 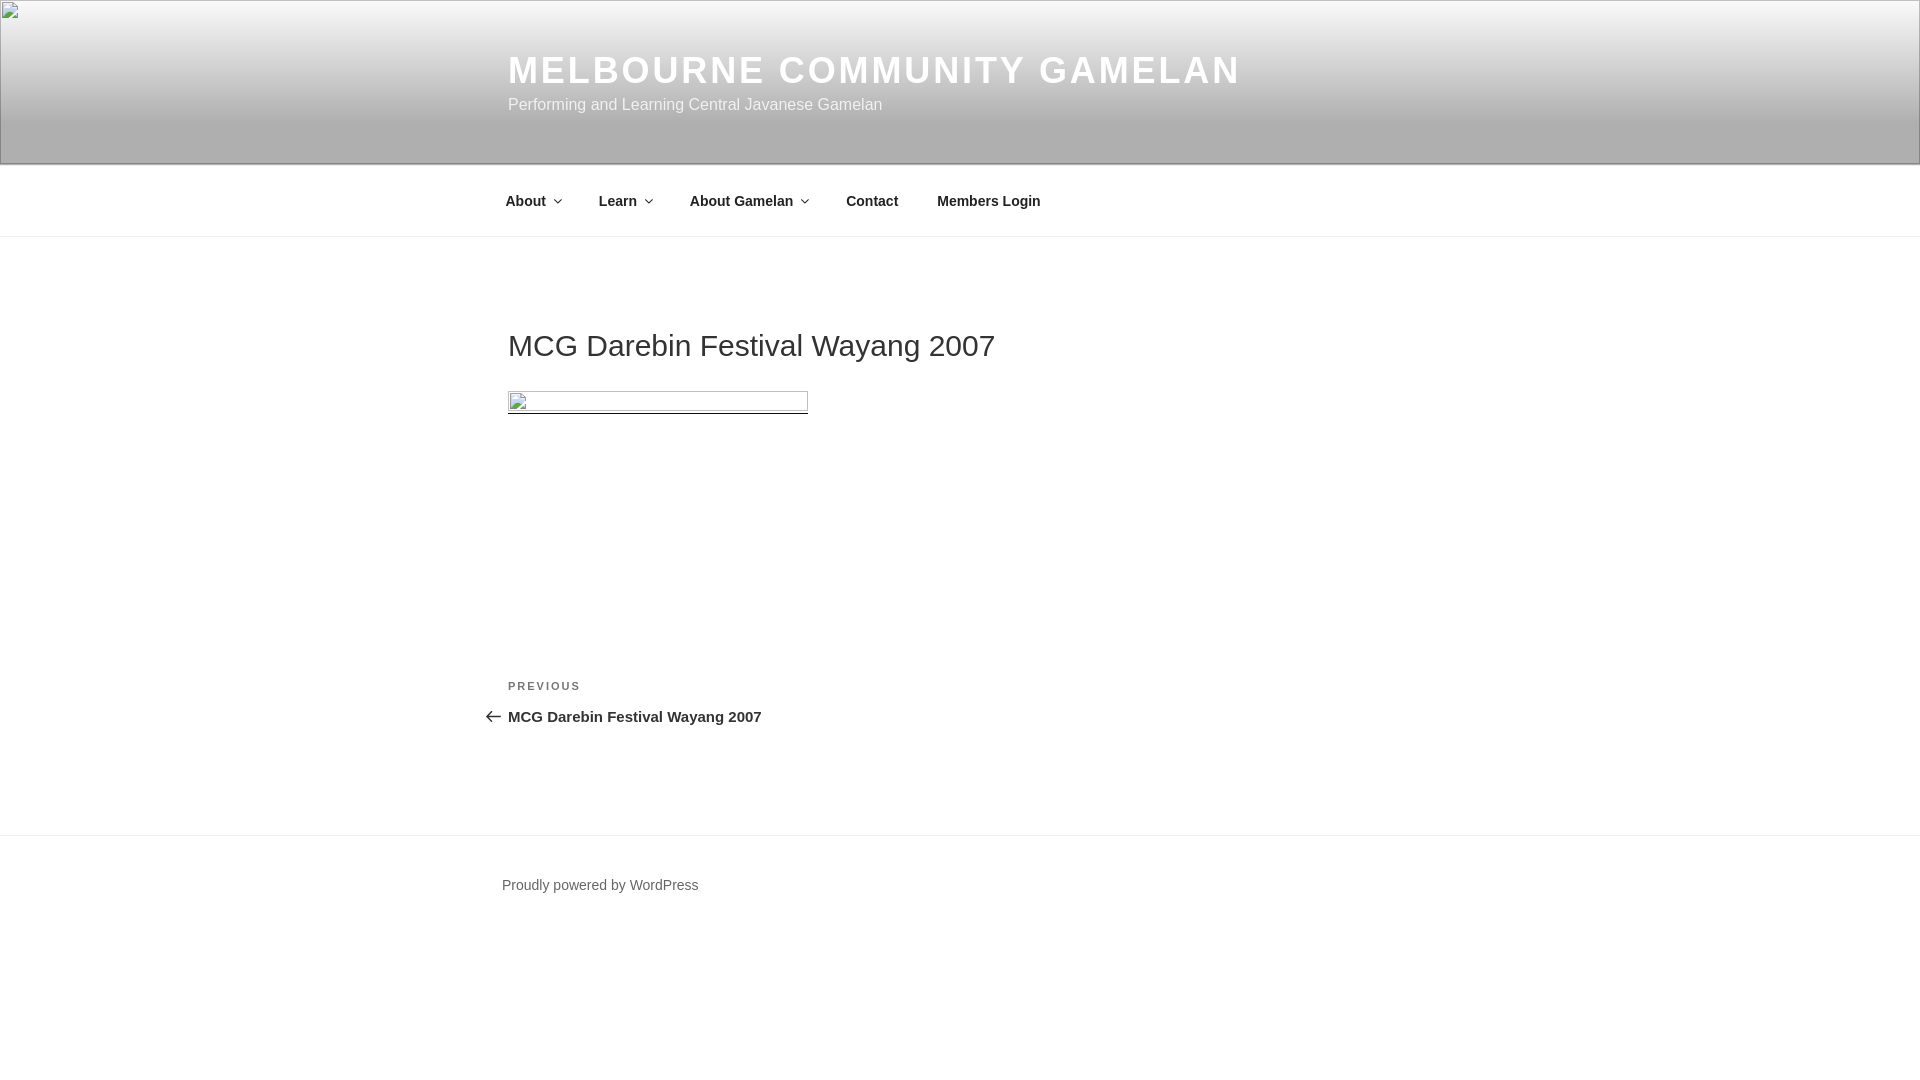 What do you see at coordinates (872, 200) in the screenshot?
I see `Contact` at bounding box center [872, 200].